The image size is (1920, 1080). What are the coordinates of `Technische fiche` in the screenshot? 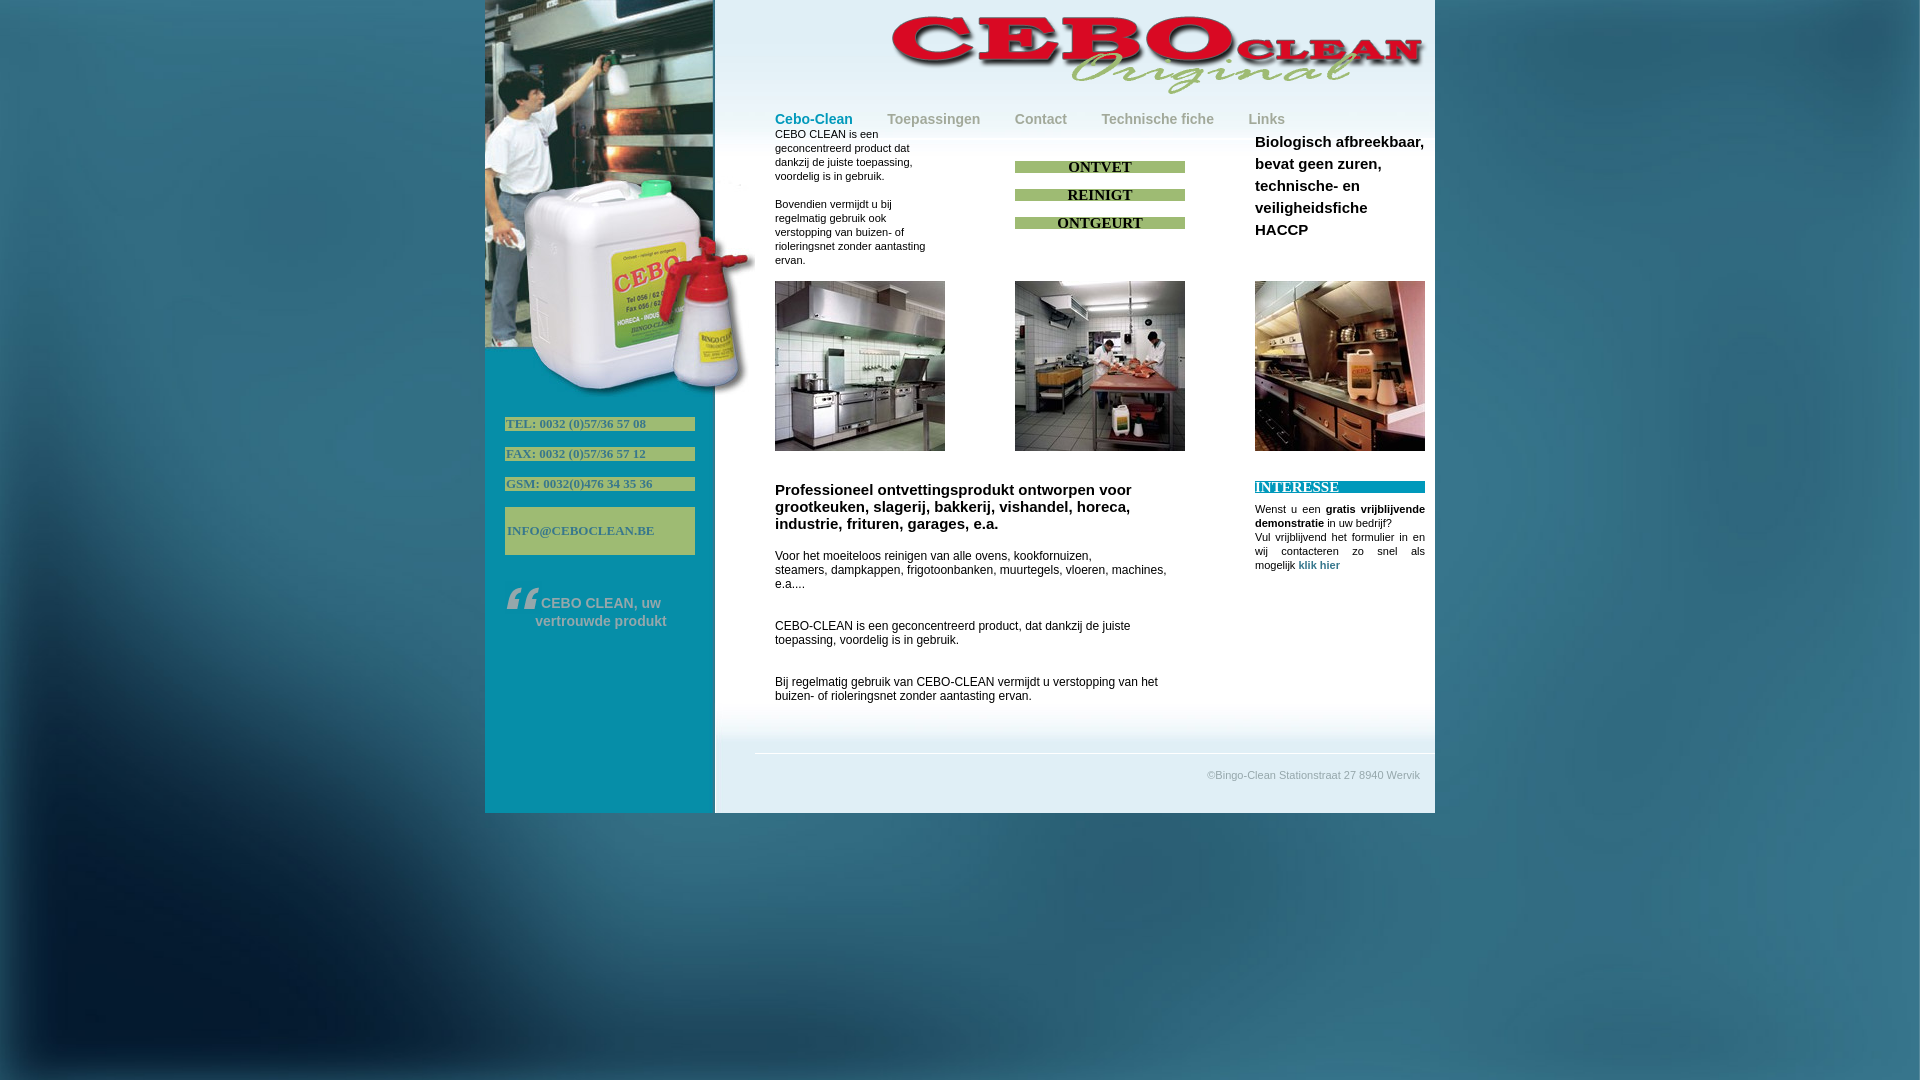 It's located at (1158, 119).